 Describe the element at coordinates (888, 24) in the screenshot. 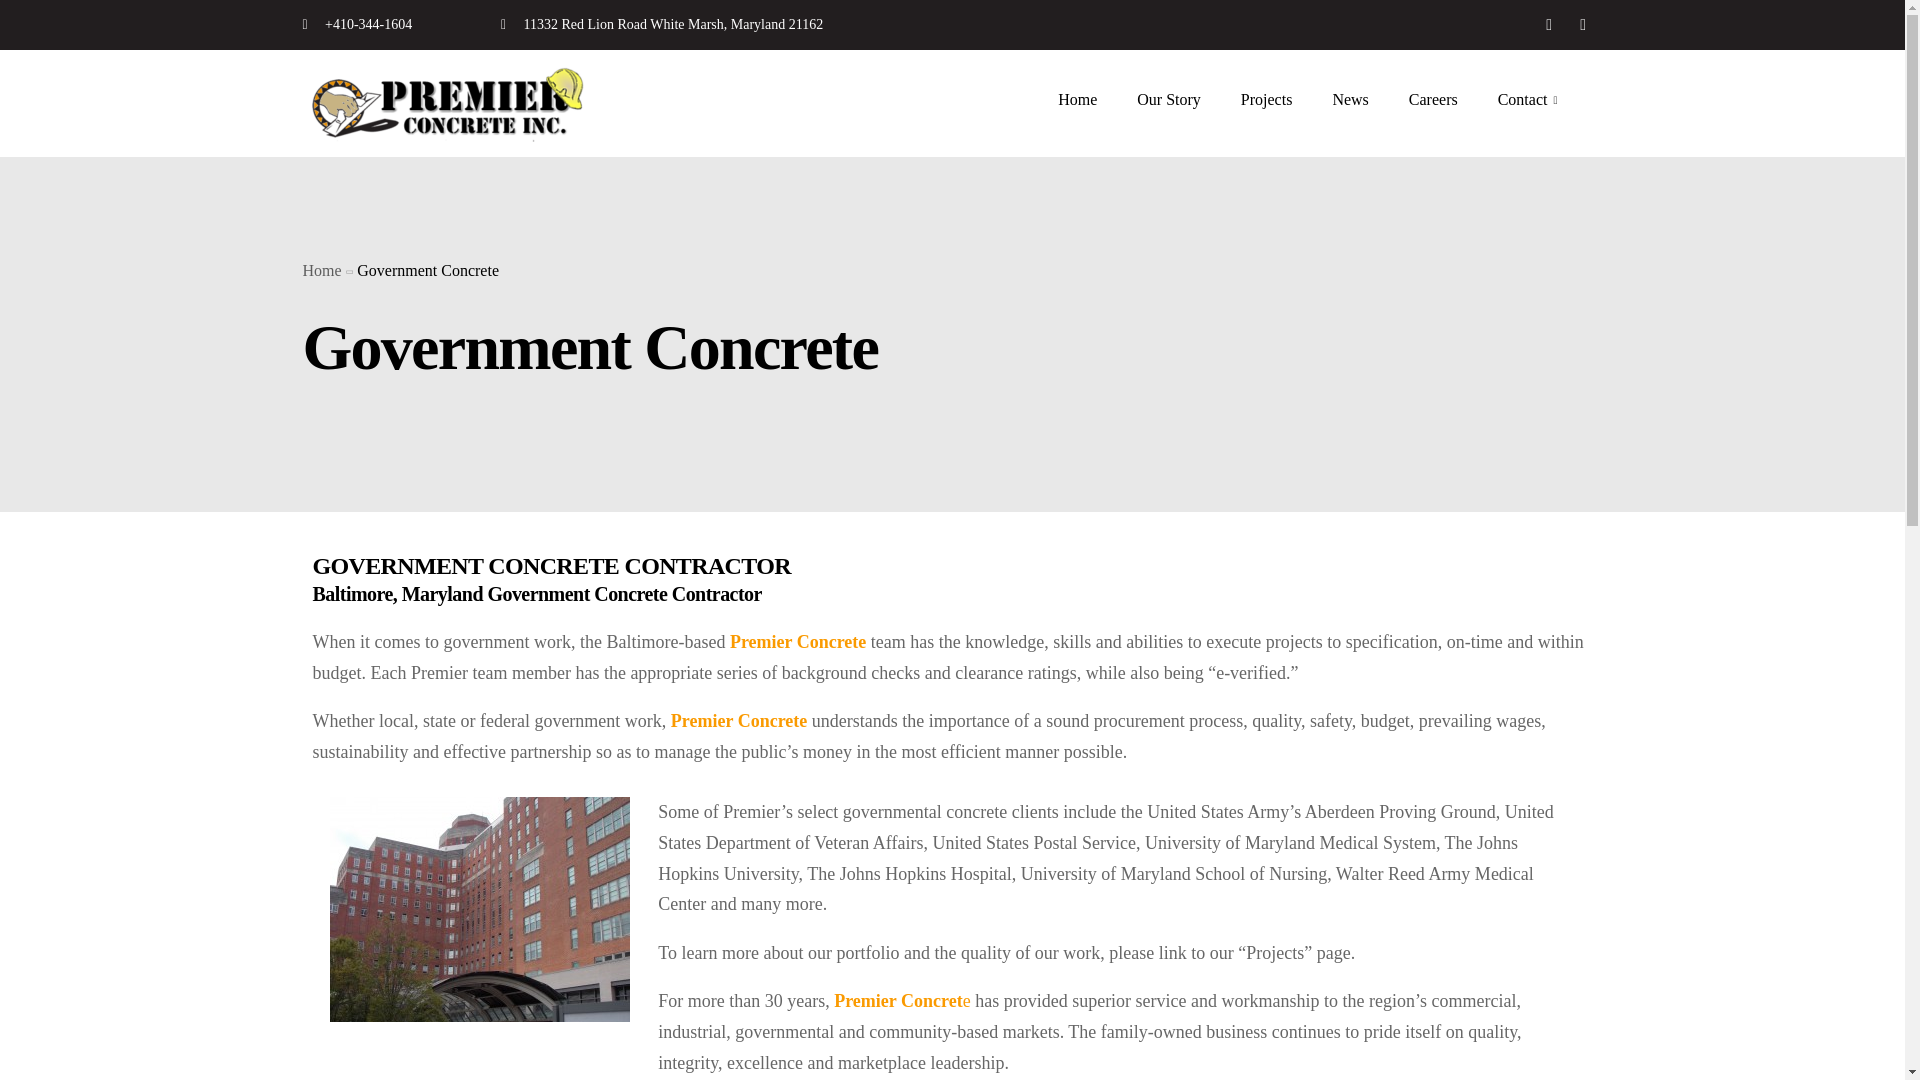

I see `11332 Red Lion Road White Marsh, Maryland 21162` at that location.